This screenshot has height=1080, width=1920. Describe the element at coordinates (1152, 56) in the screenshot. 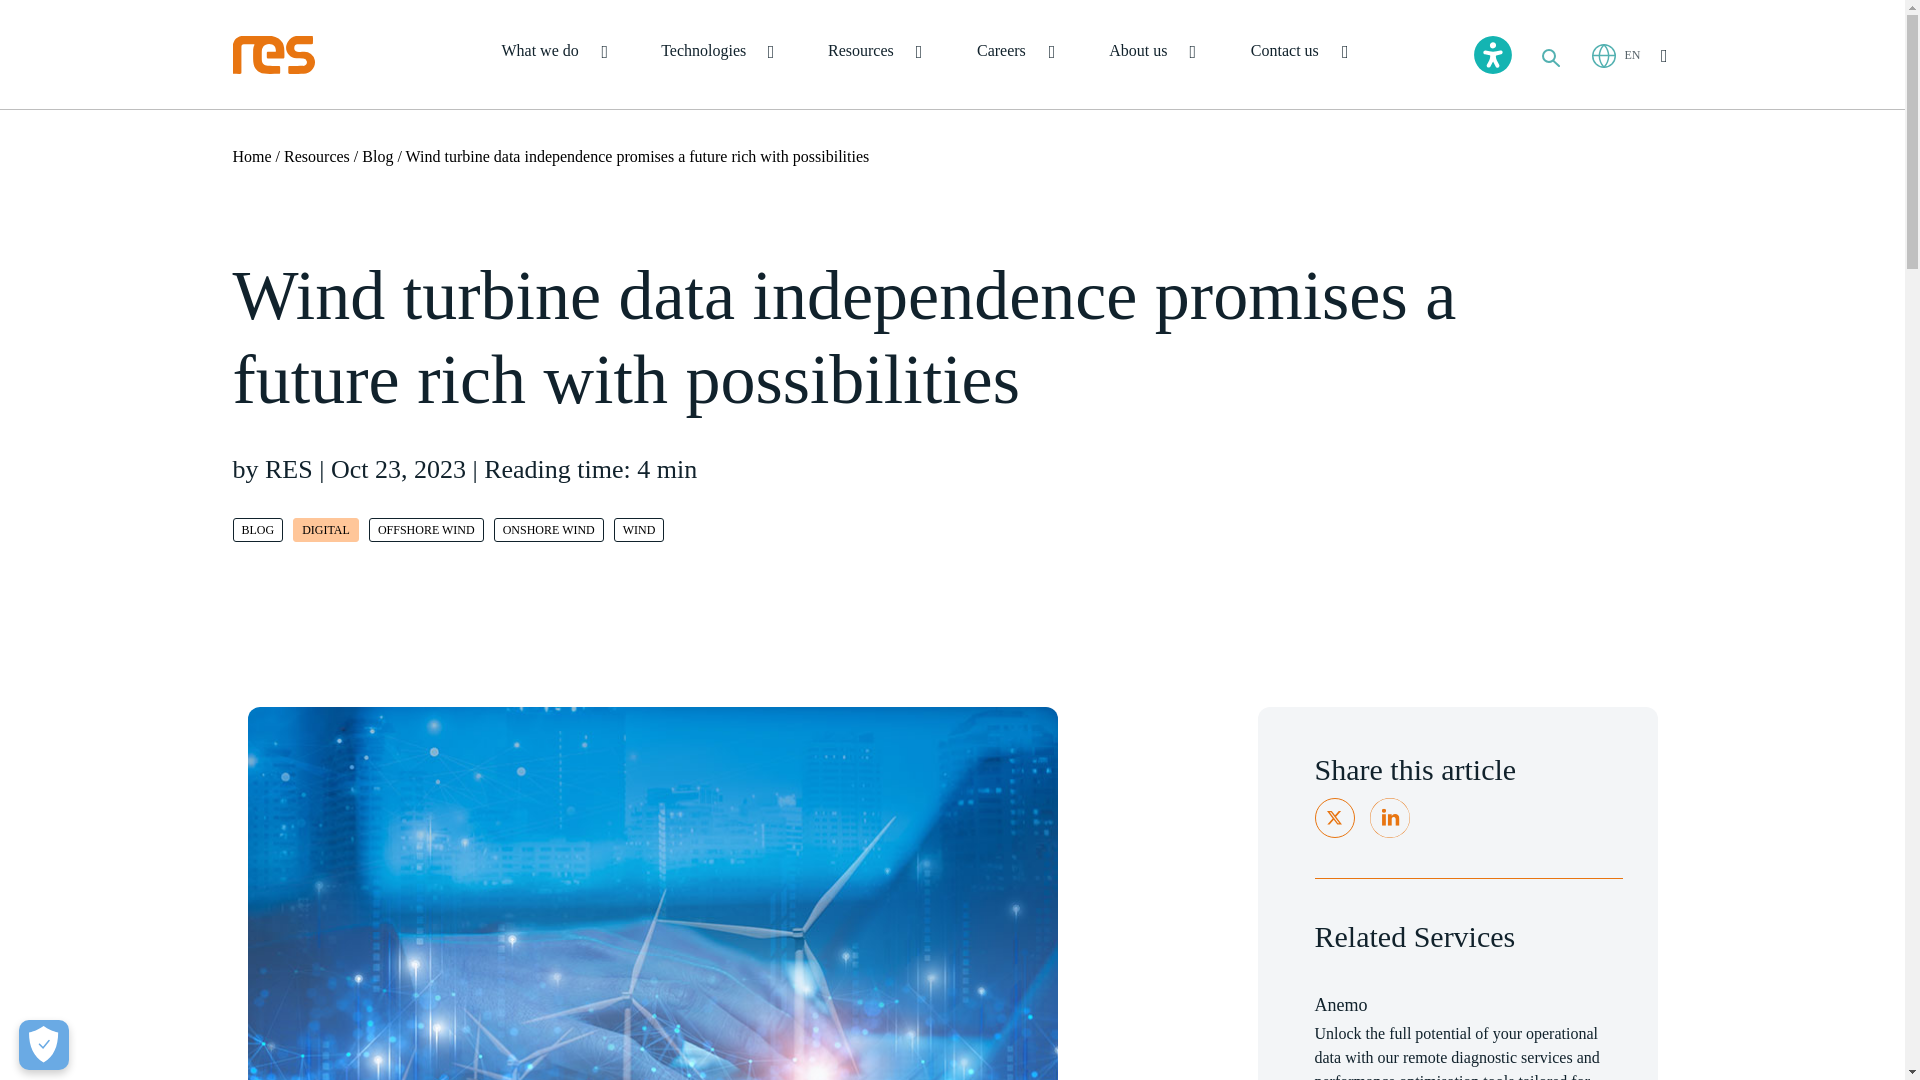

I see `About us` at that location.